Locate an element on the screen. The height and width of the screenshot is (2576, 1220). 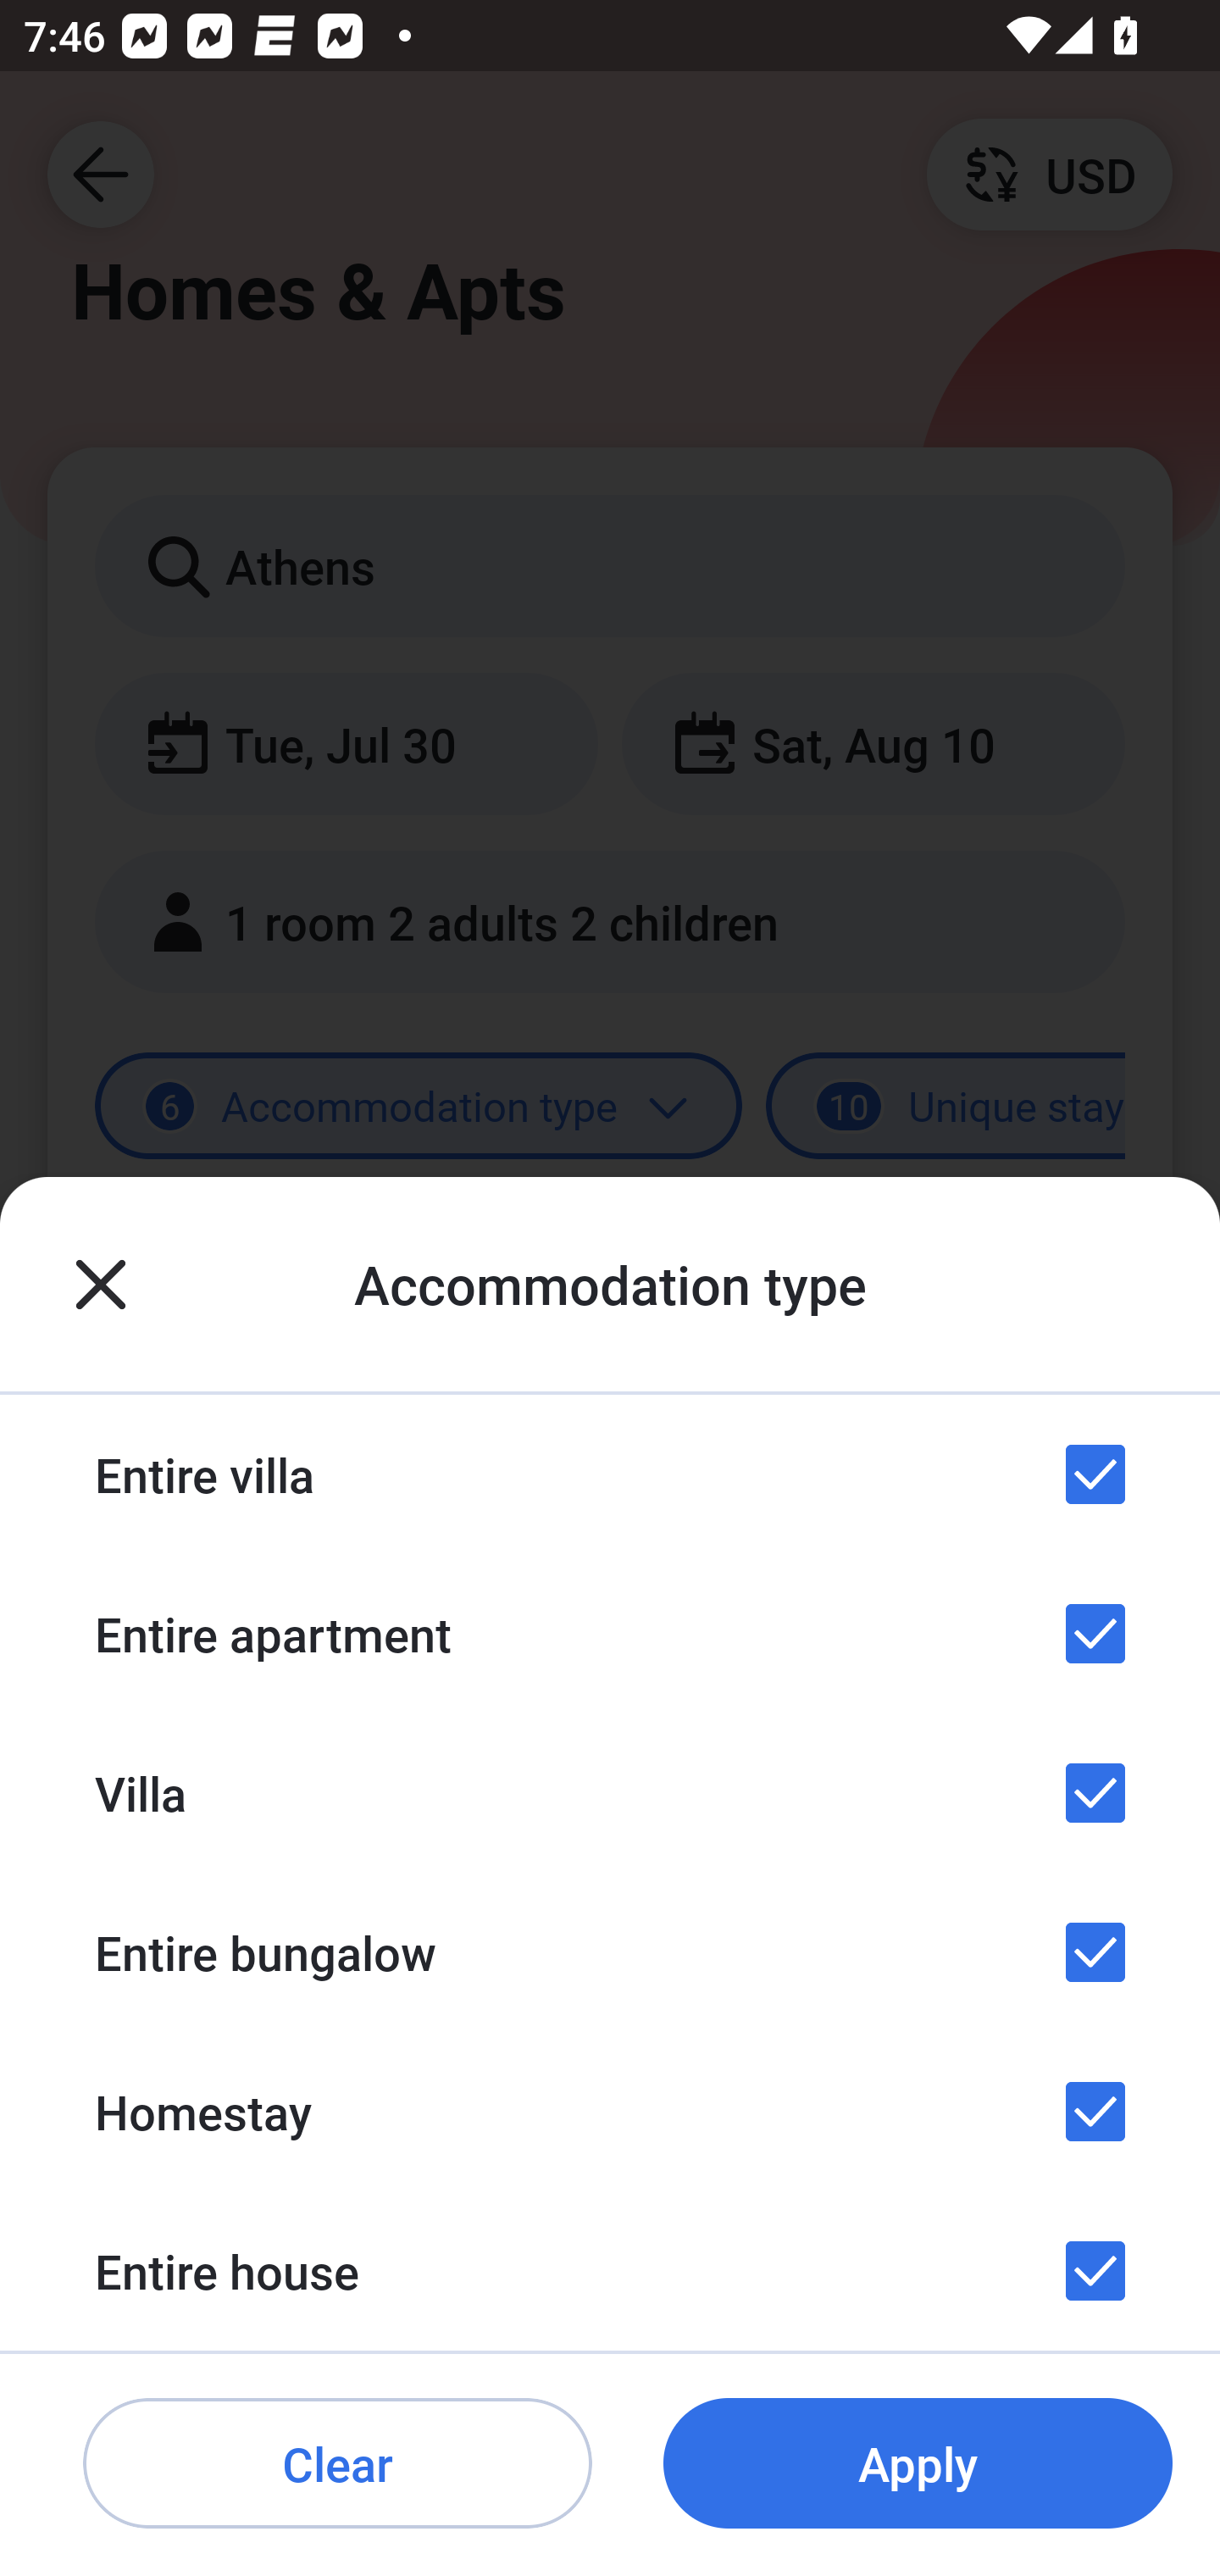
Entire villa is located at coordinates (610, 1474).